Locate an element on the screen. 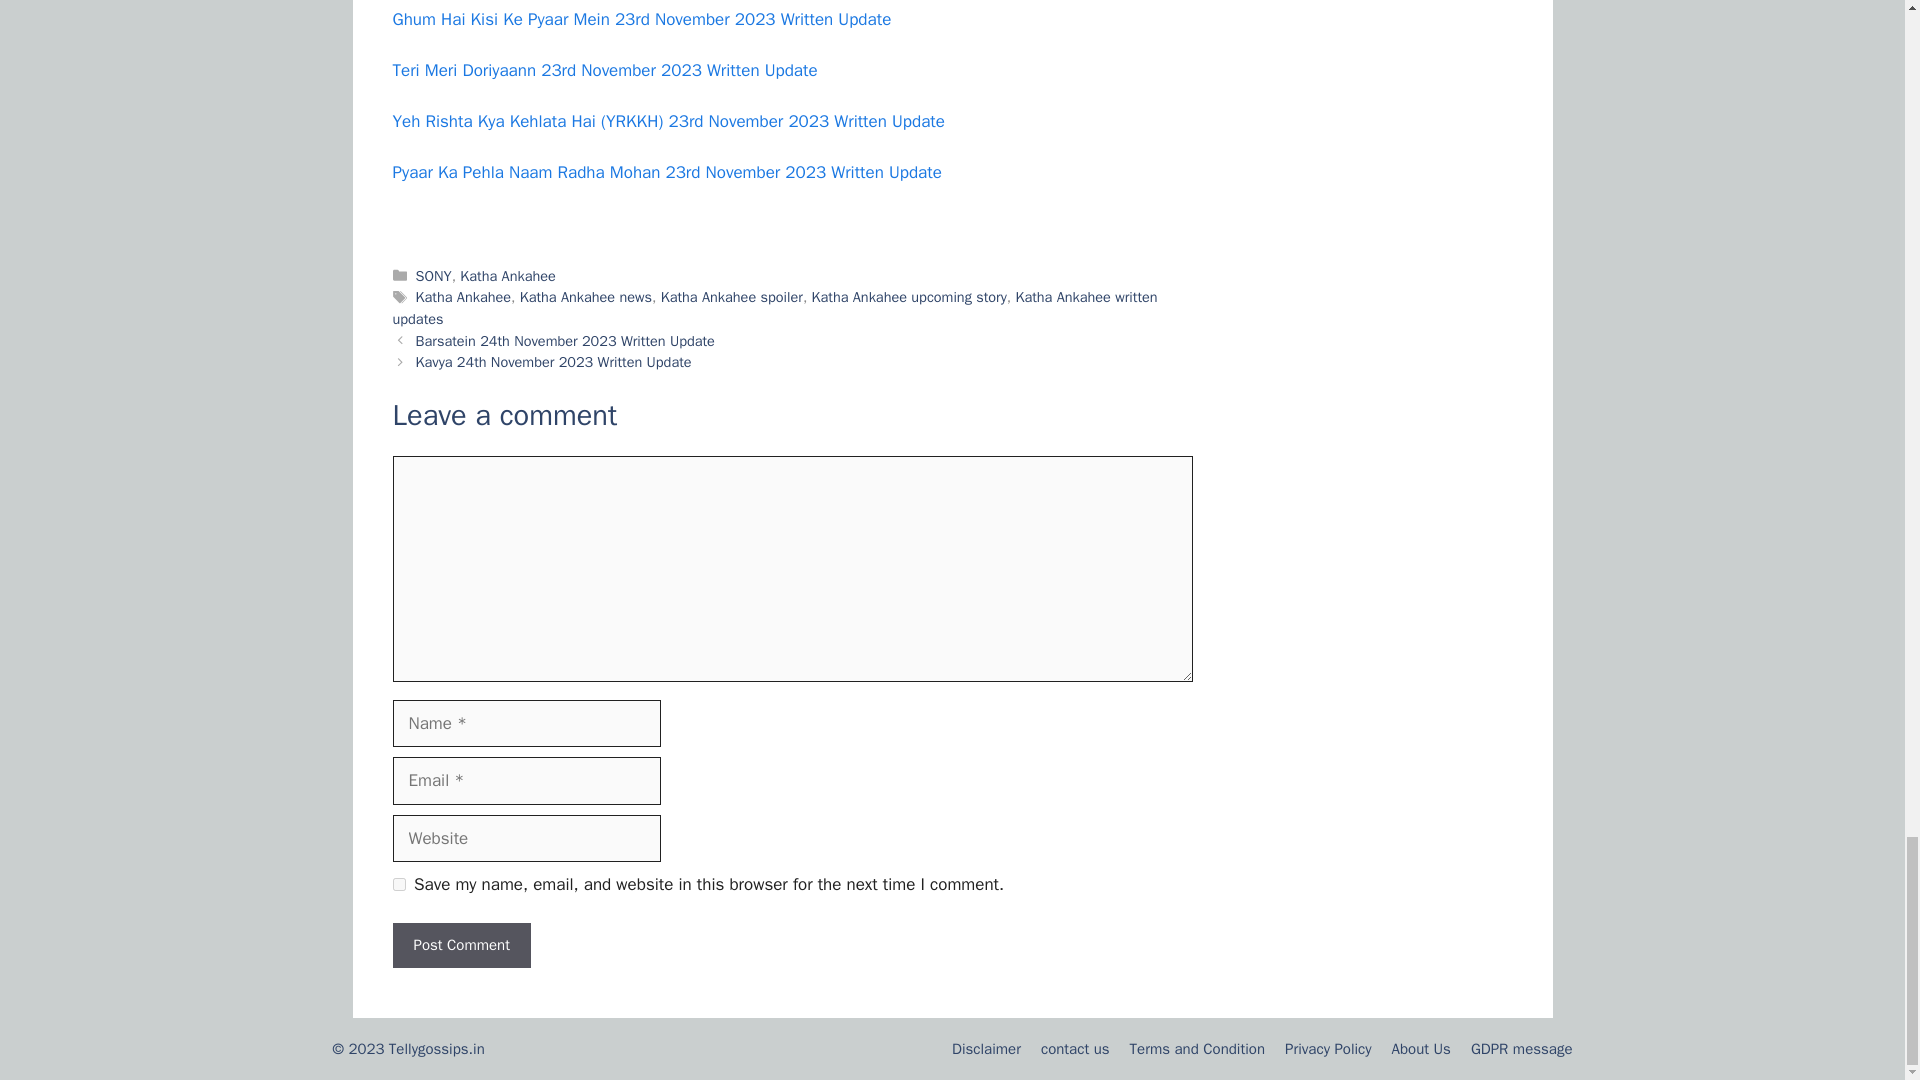  Post Comment is located at coordinates (460, 945).